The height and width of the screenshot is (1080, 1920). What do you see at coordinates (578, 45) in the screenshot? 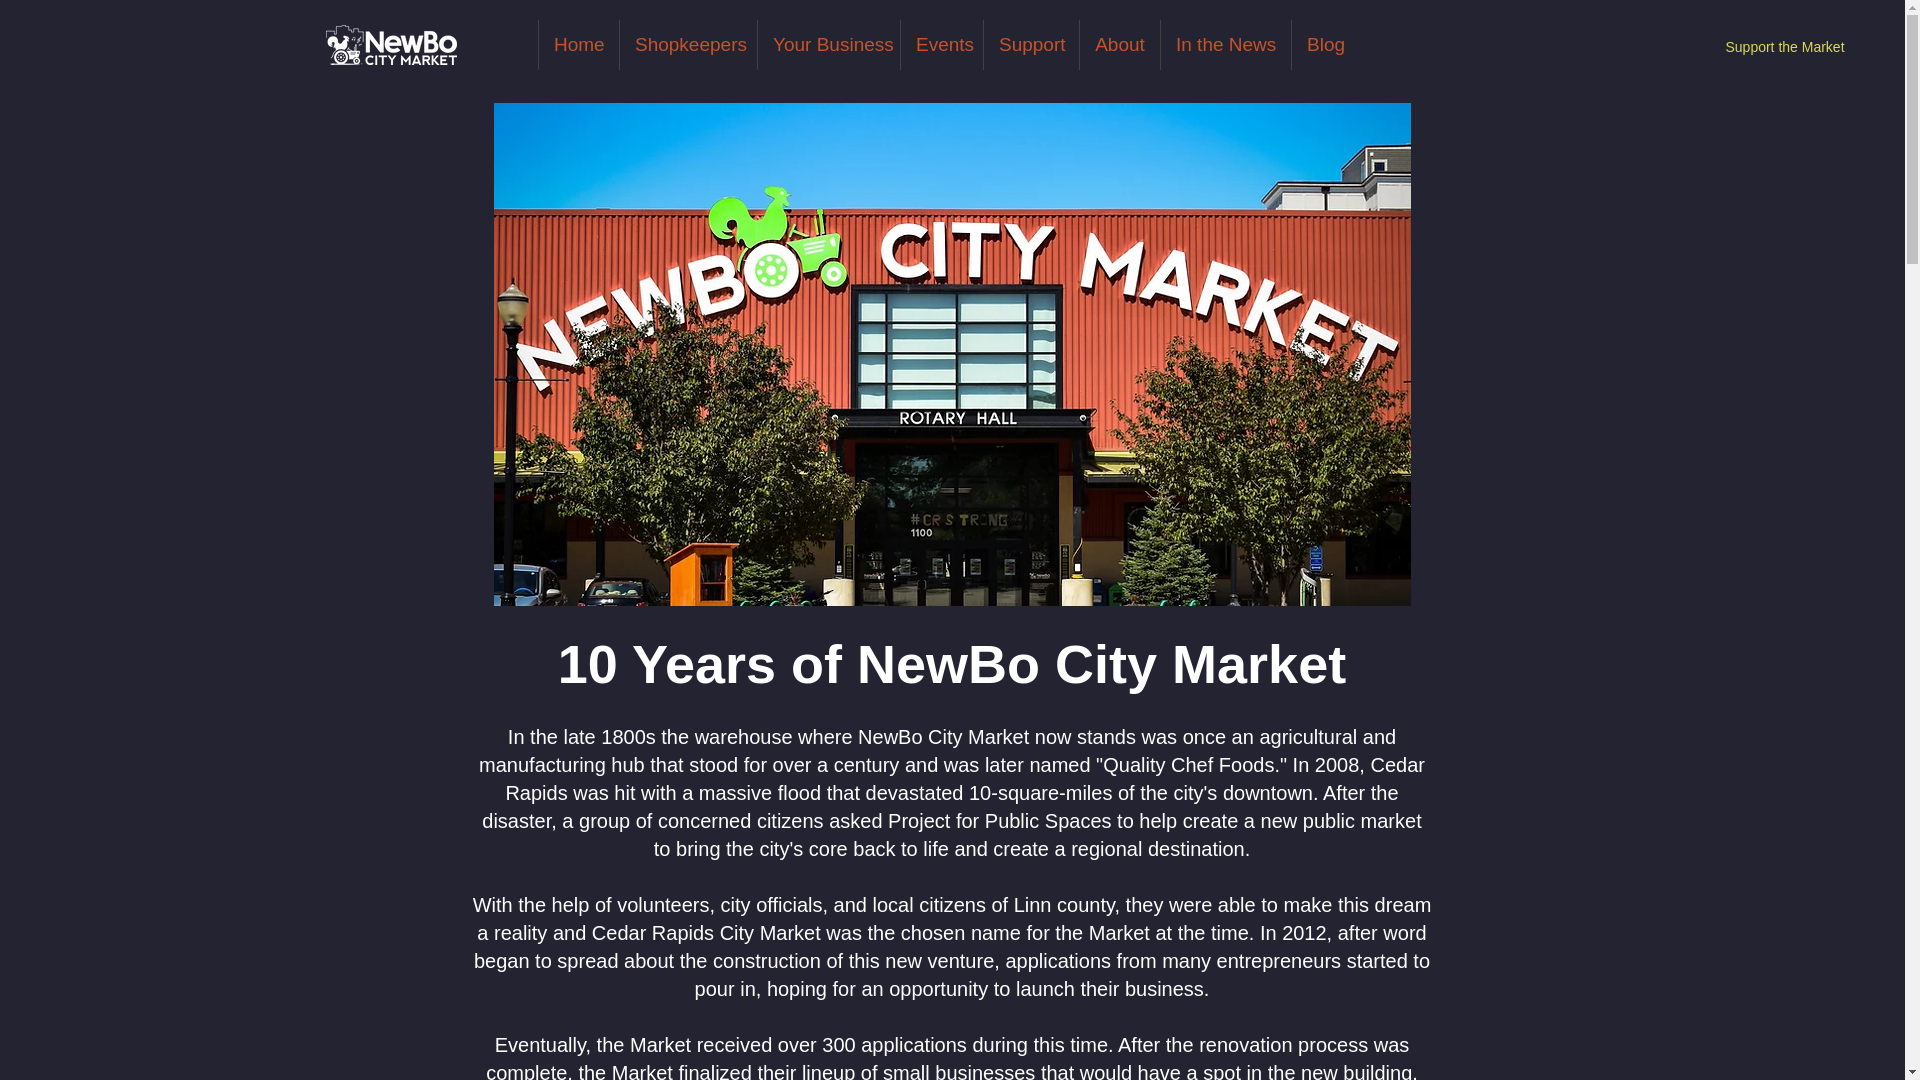
I see `Home` at bounding box center [578, 45].